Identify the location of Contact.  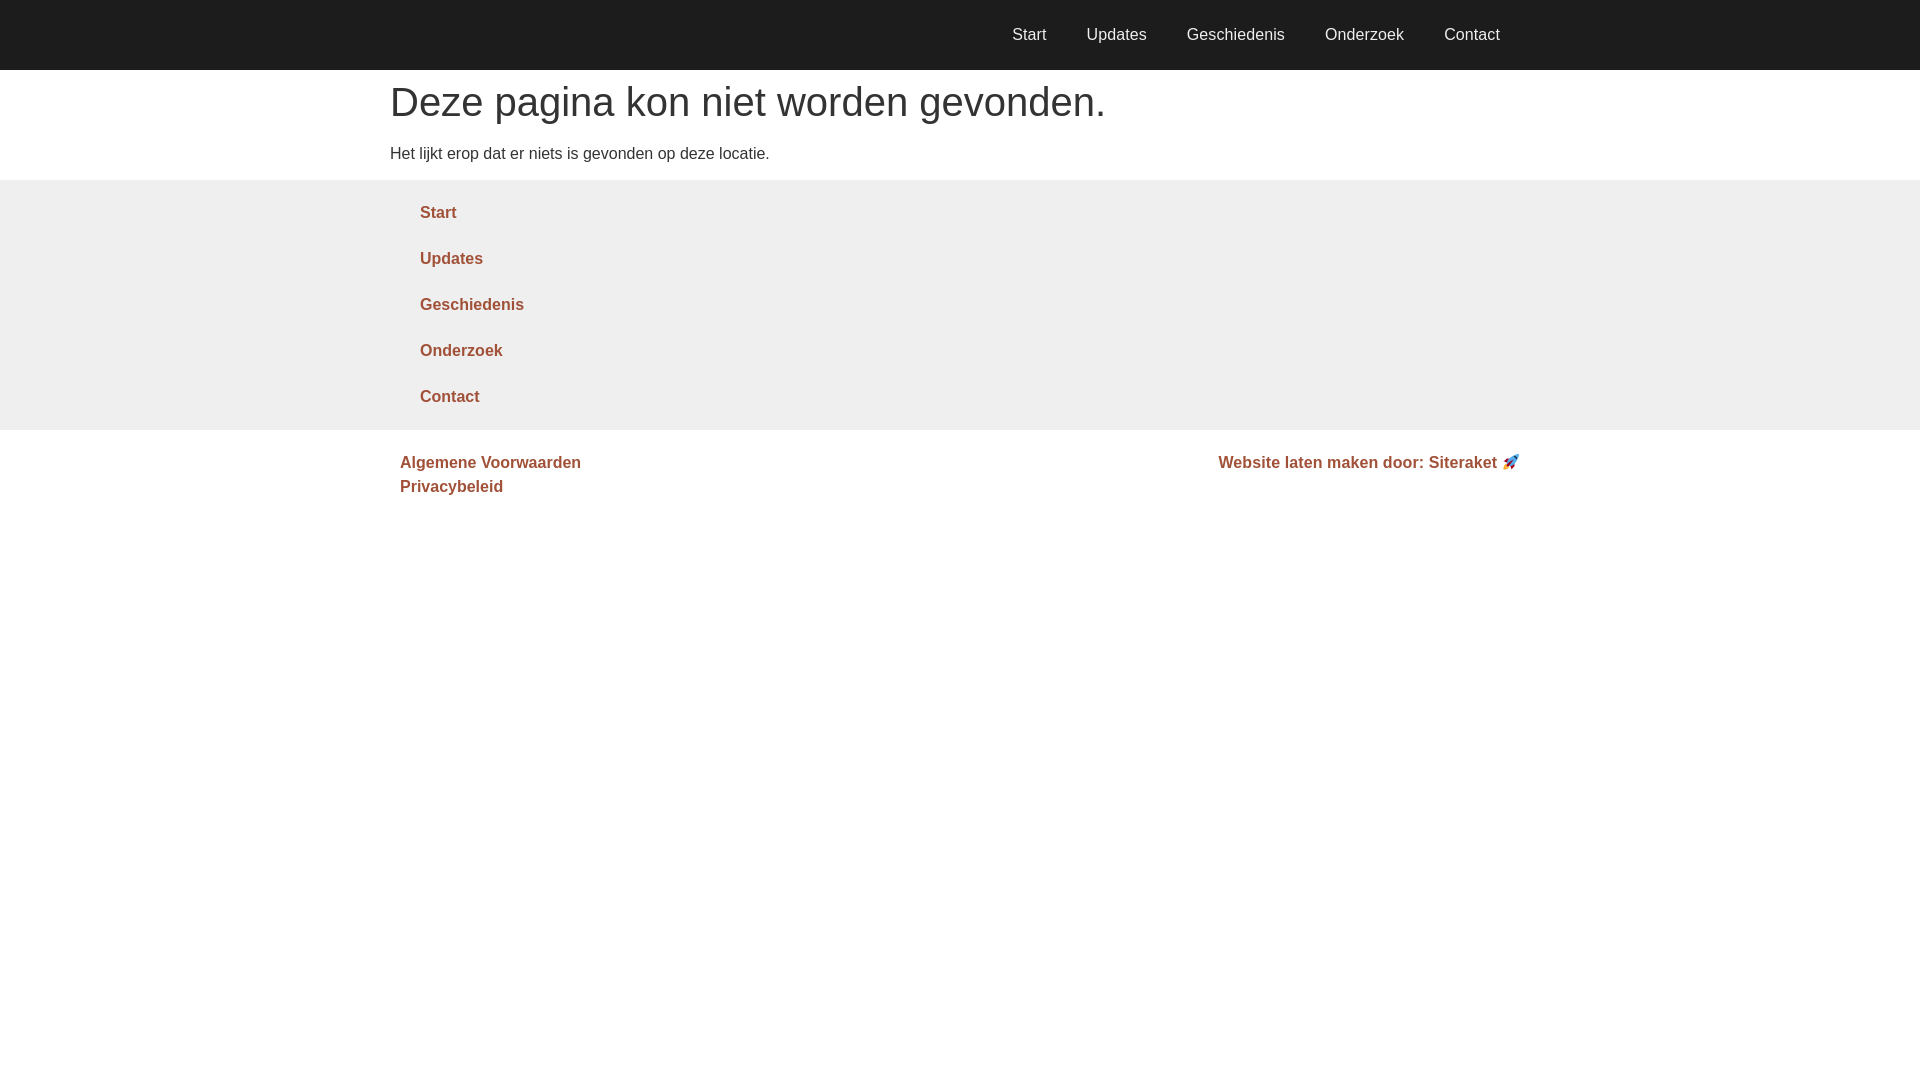
(580, 396).